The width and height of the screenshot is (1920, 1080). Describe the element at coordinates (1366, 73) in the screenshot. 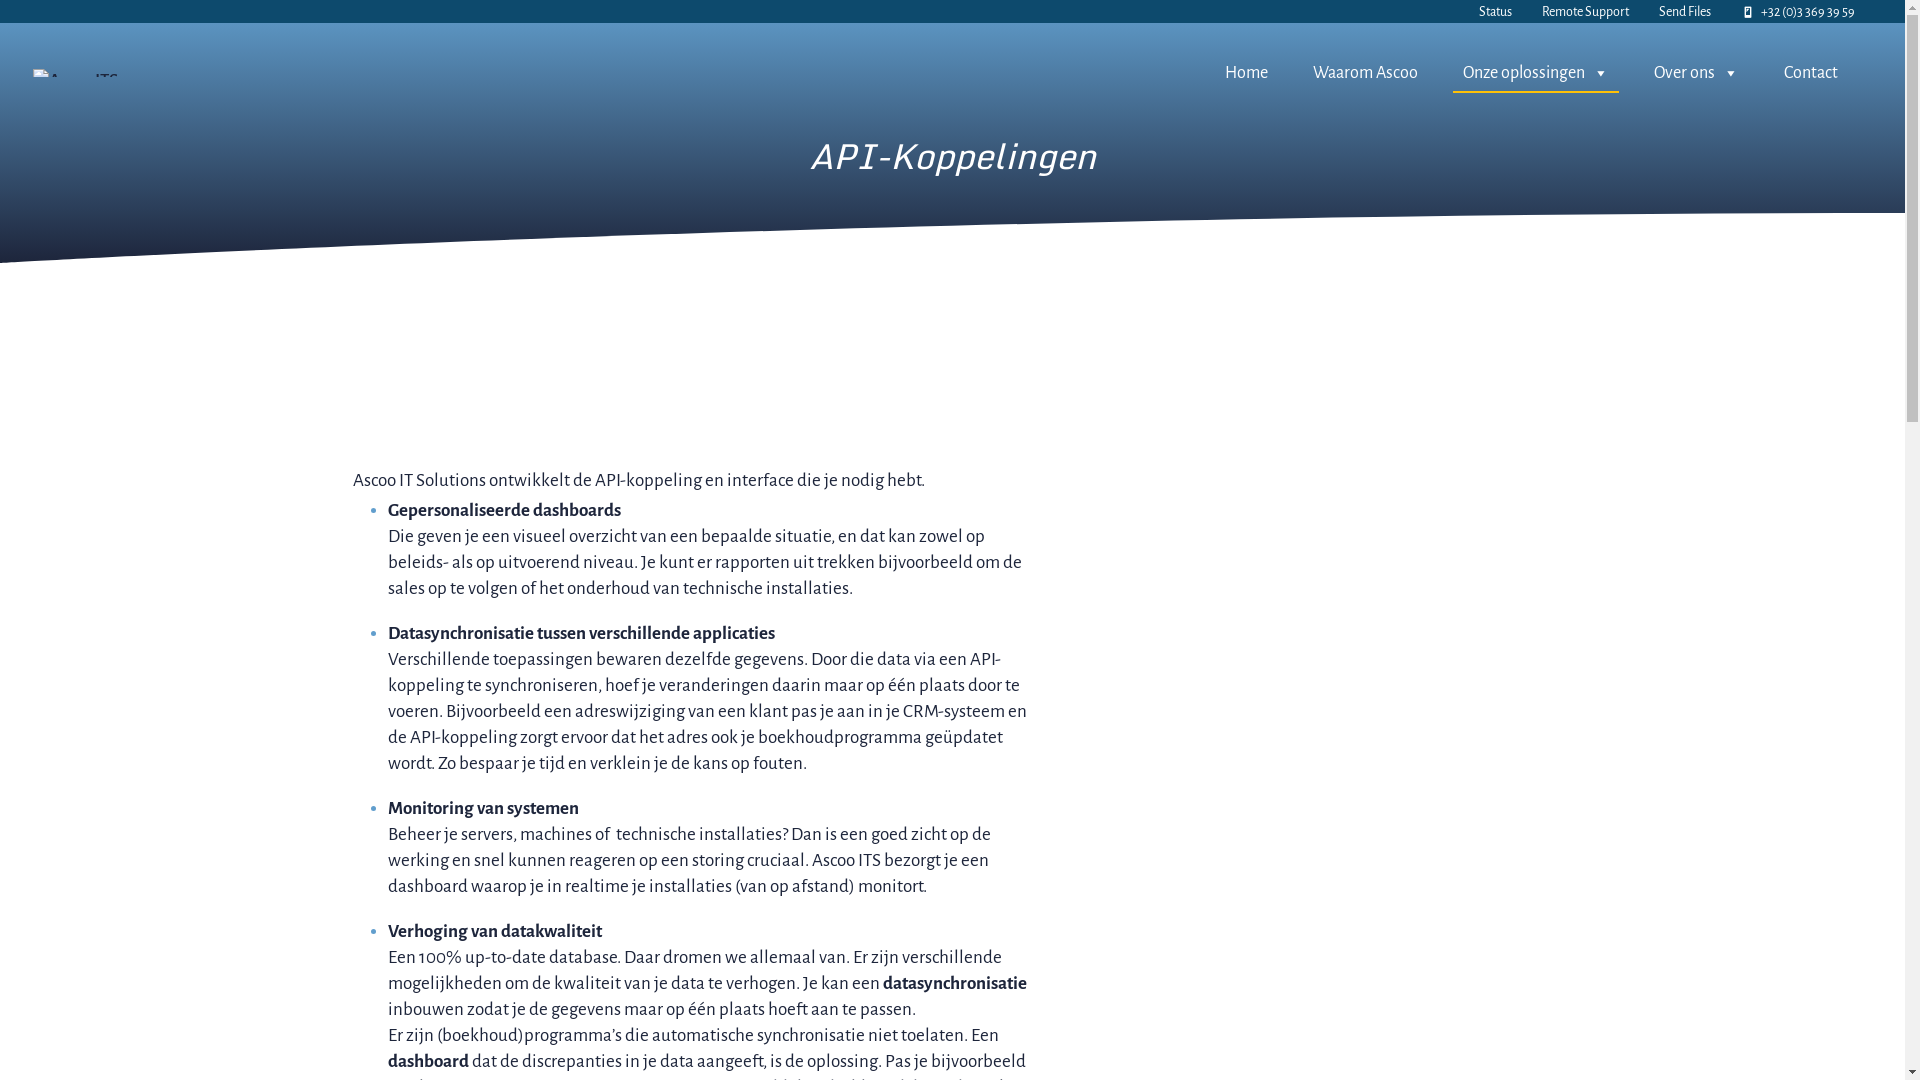

I see `Waarom Ascoo` at that location.